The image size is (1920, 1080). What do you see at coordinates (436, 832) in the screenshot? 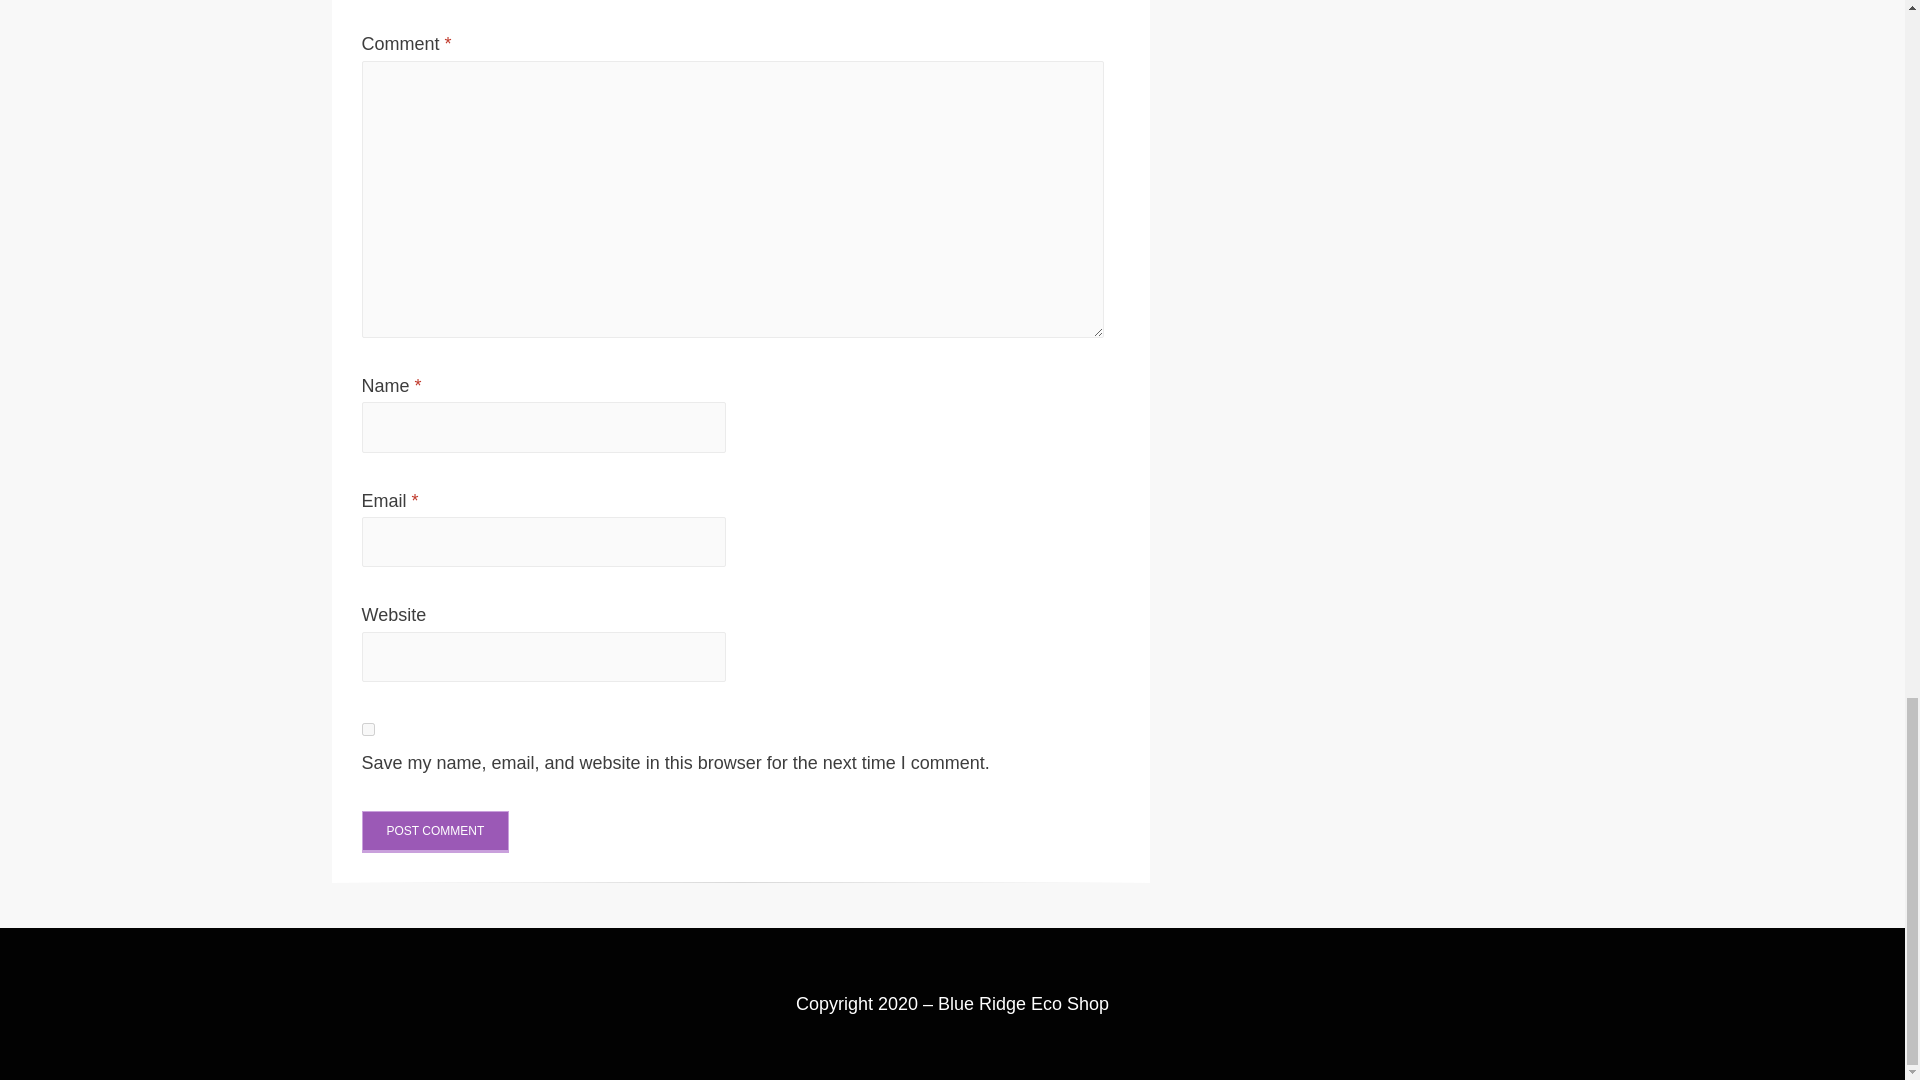
I see `Post Comment` at bounding box center [436, 832].